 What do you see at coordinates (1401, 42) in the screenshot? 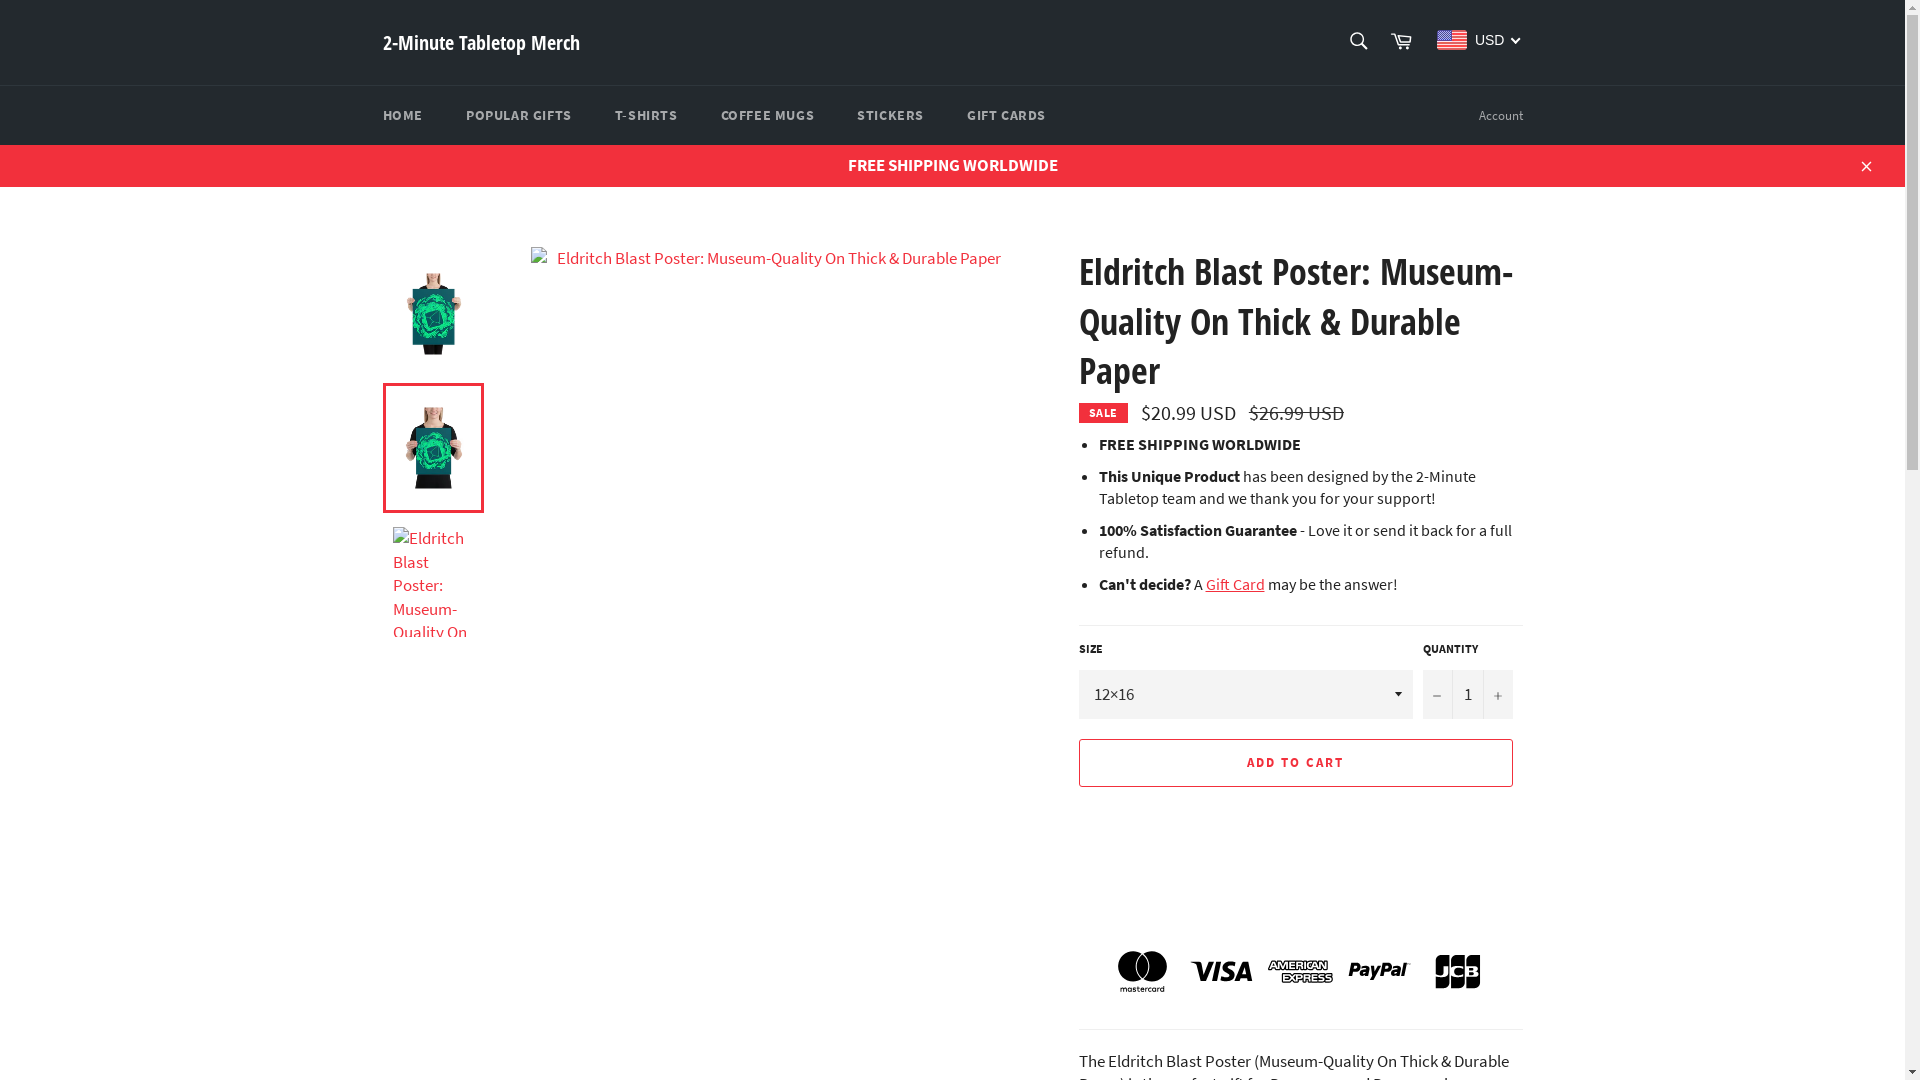
I see `Cart` at bounding box center [1401, 42].